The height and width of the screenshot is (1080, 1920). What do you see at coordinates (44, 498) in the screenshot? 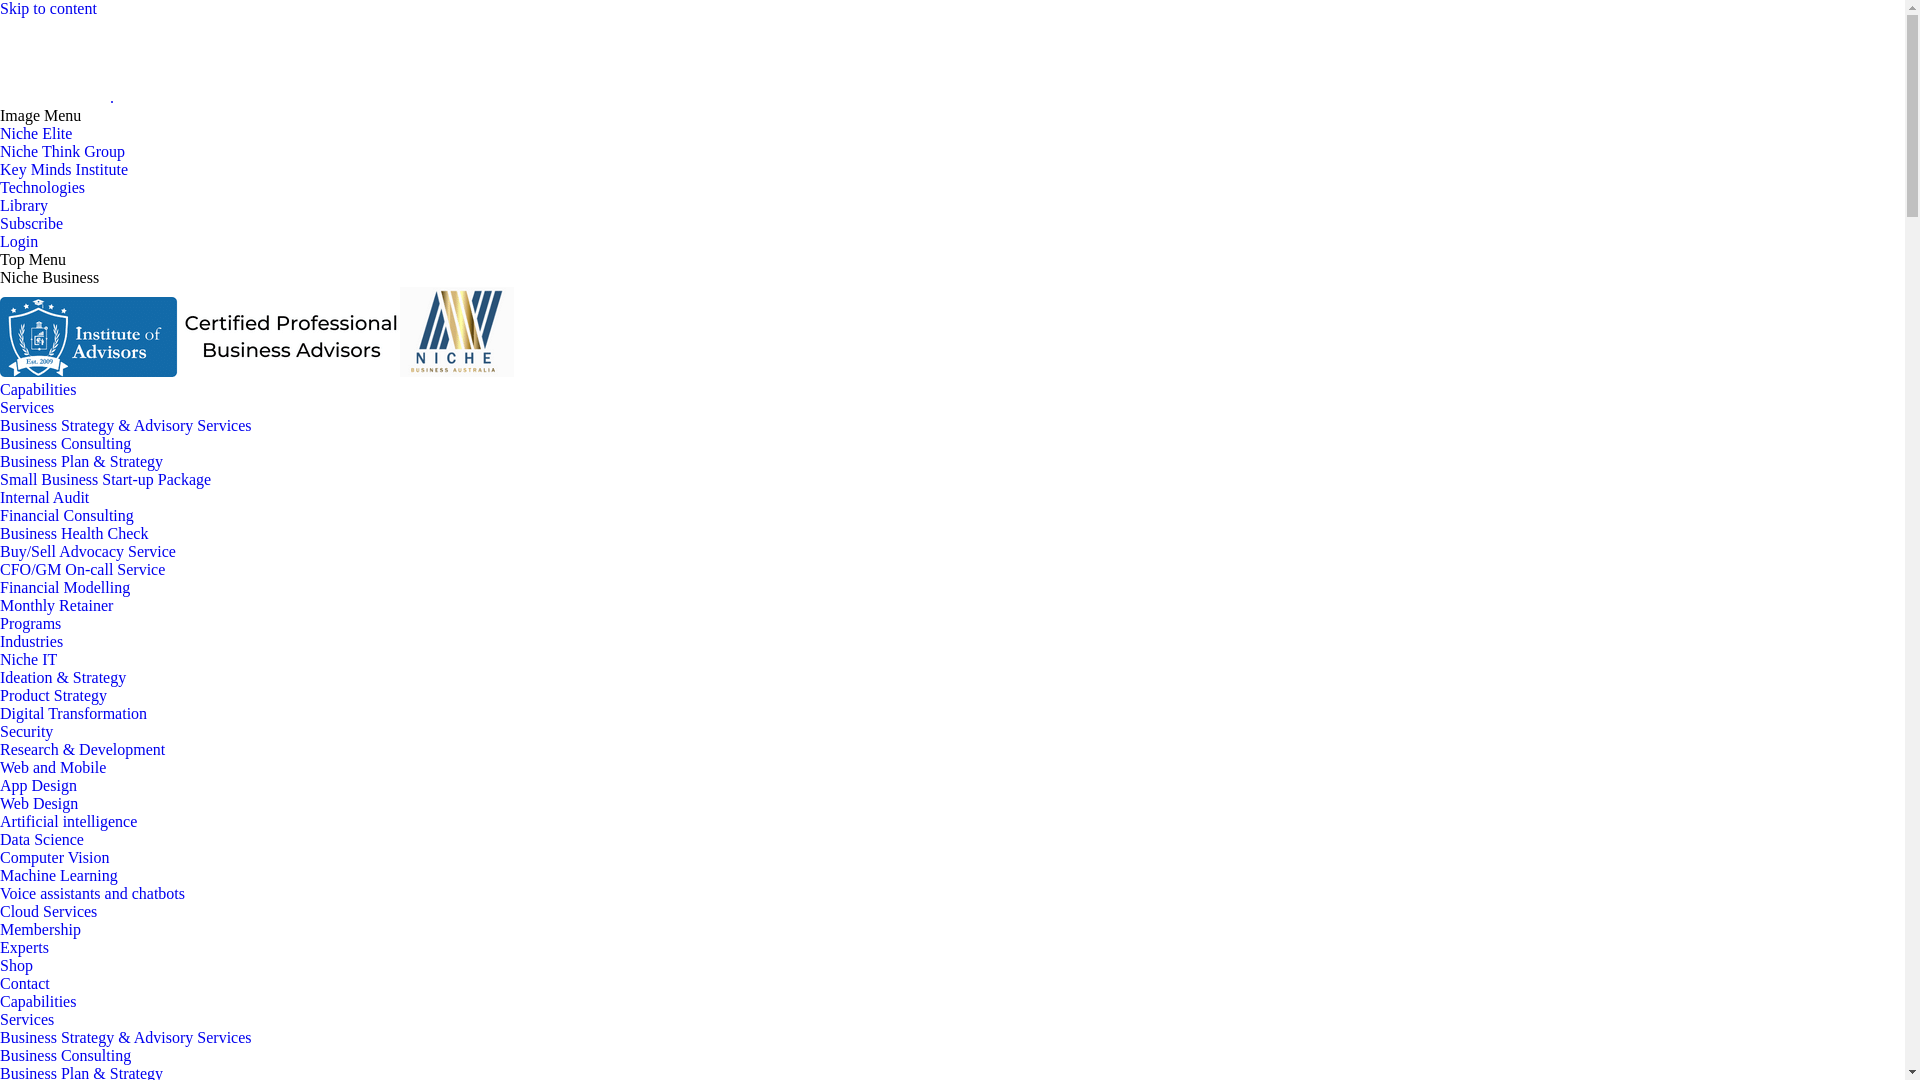
I see `Internal Audit` at bounding box center [44, 498].